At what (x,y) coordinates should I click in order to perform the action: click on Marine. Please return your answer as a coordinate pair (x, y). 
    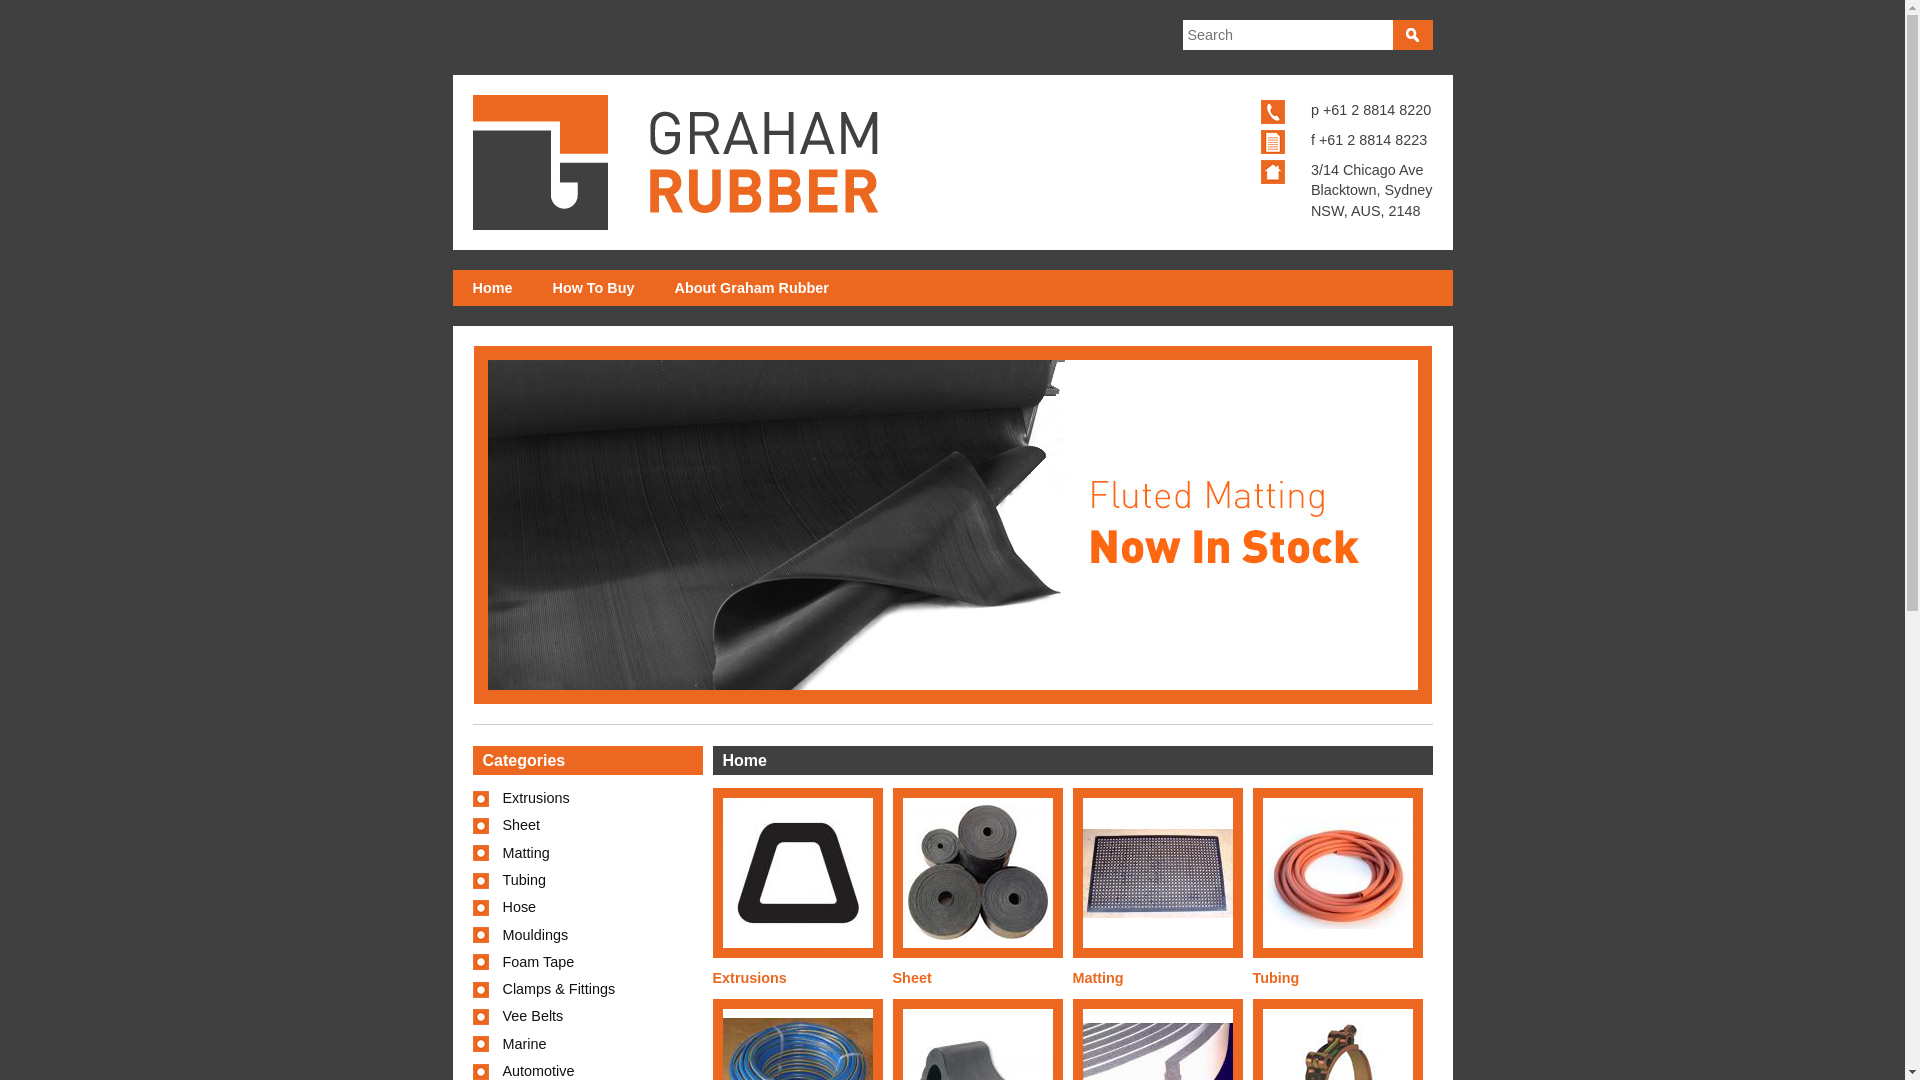
    Looking at the image, I should click on (587, 1044).